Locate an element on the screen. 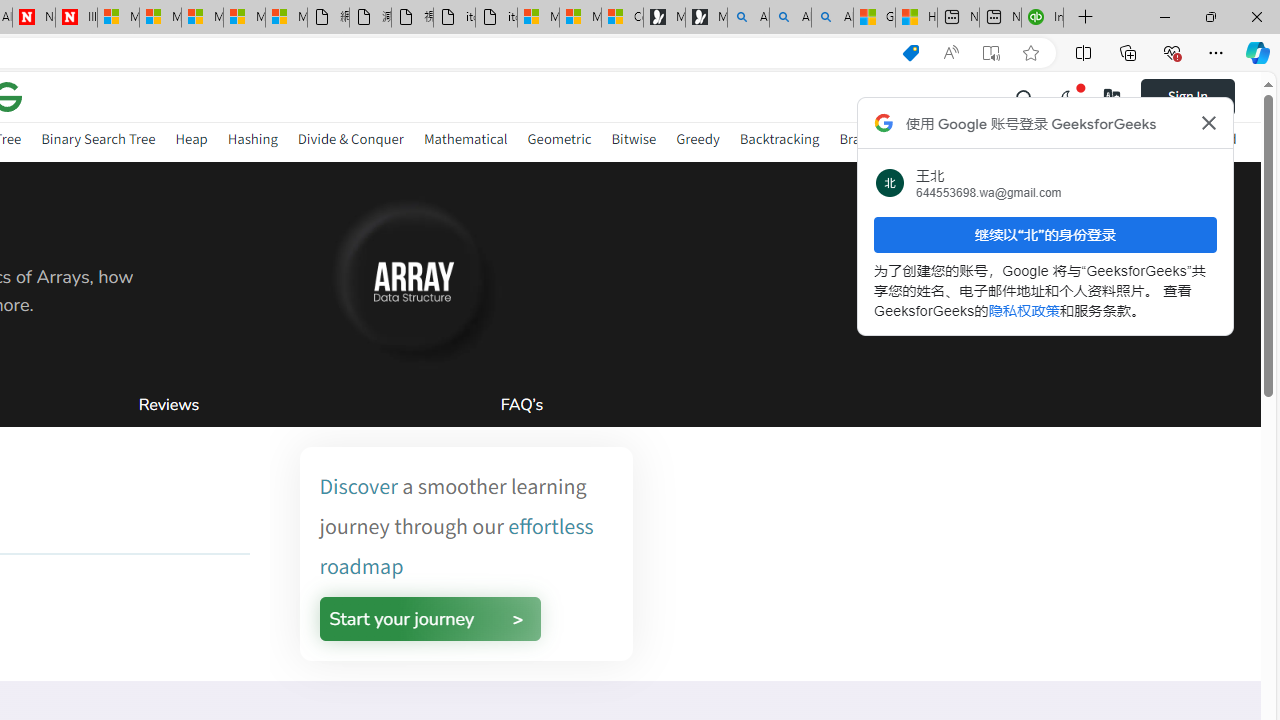  Newsweek - News, Analysis, Politics, Business, Technology is located at coordinates (34, 18).